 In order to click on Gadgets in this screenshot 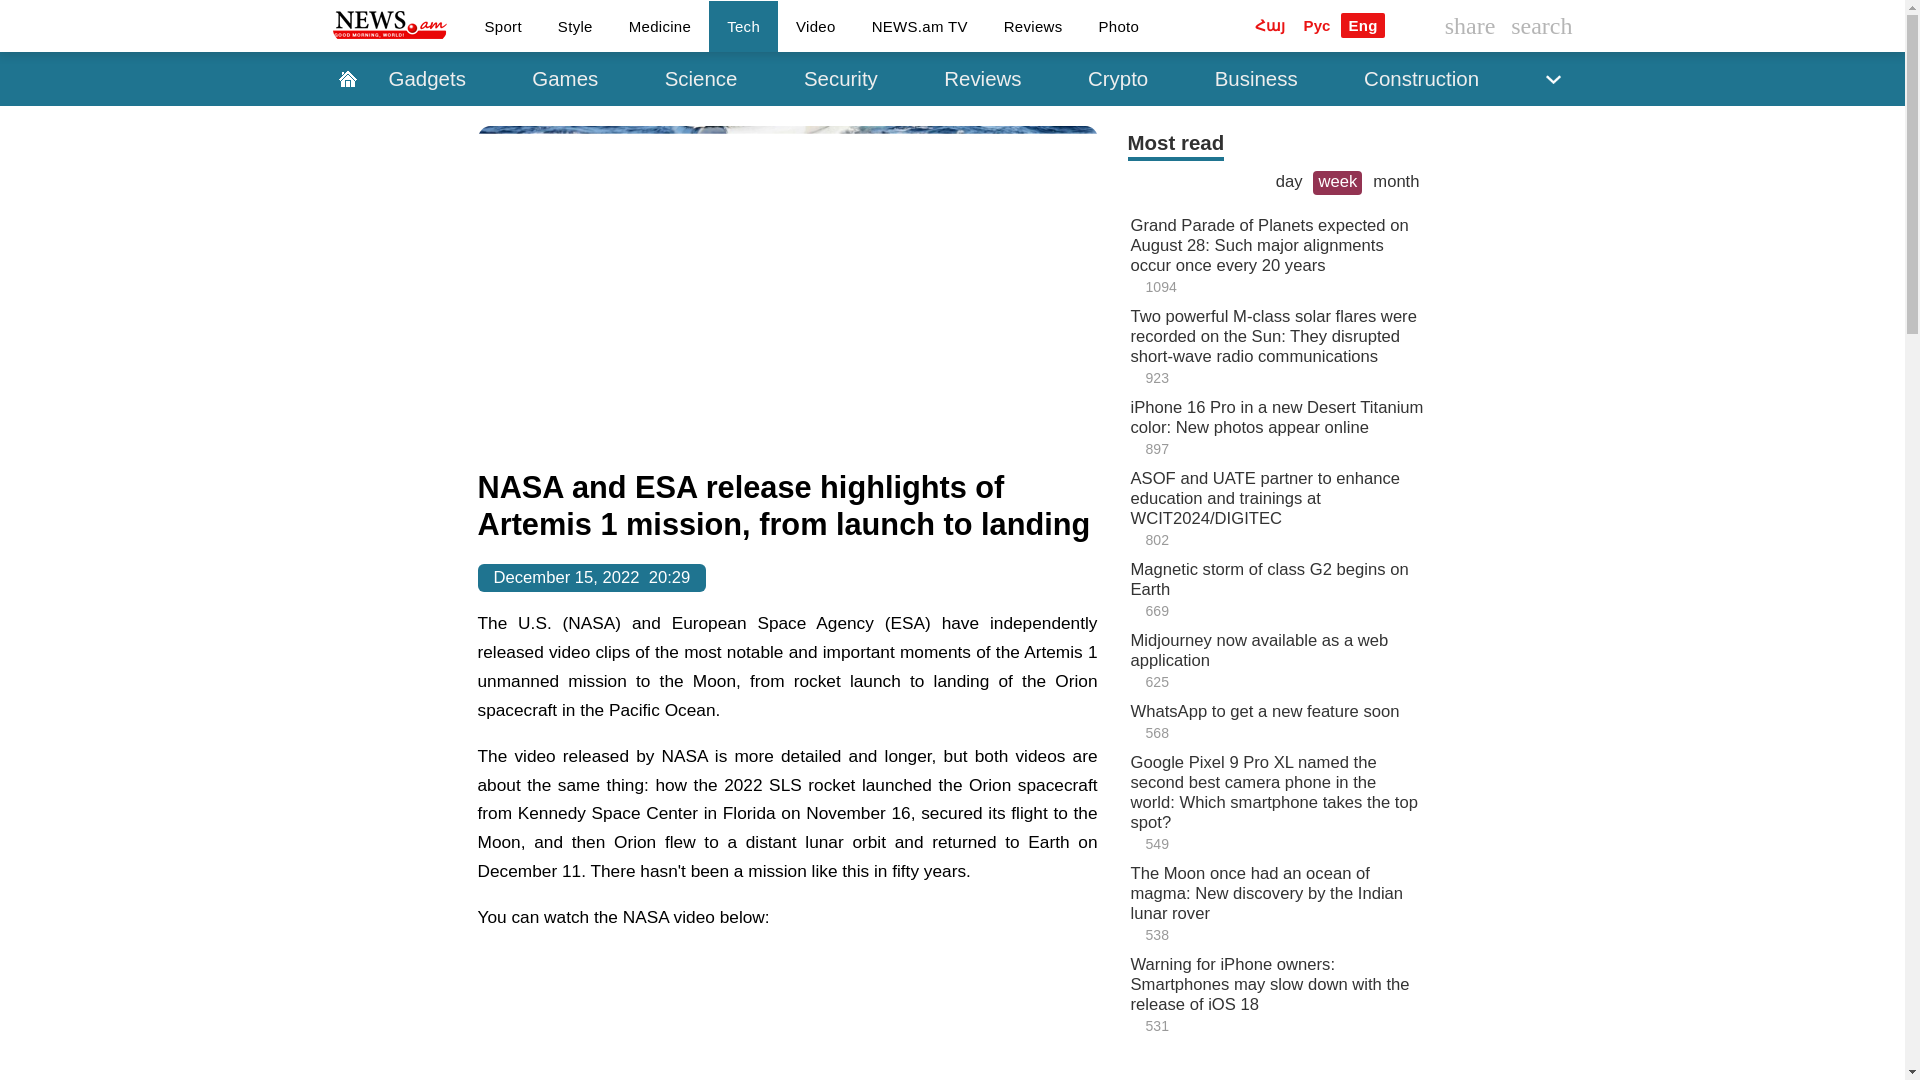, I will do `click(426, 78)`.